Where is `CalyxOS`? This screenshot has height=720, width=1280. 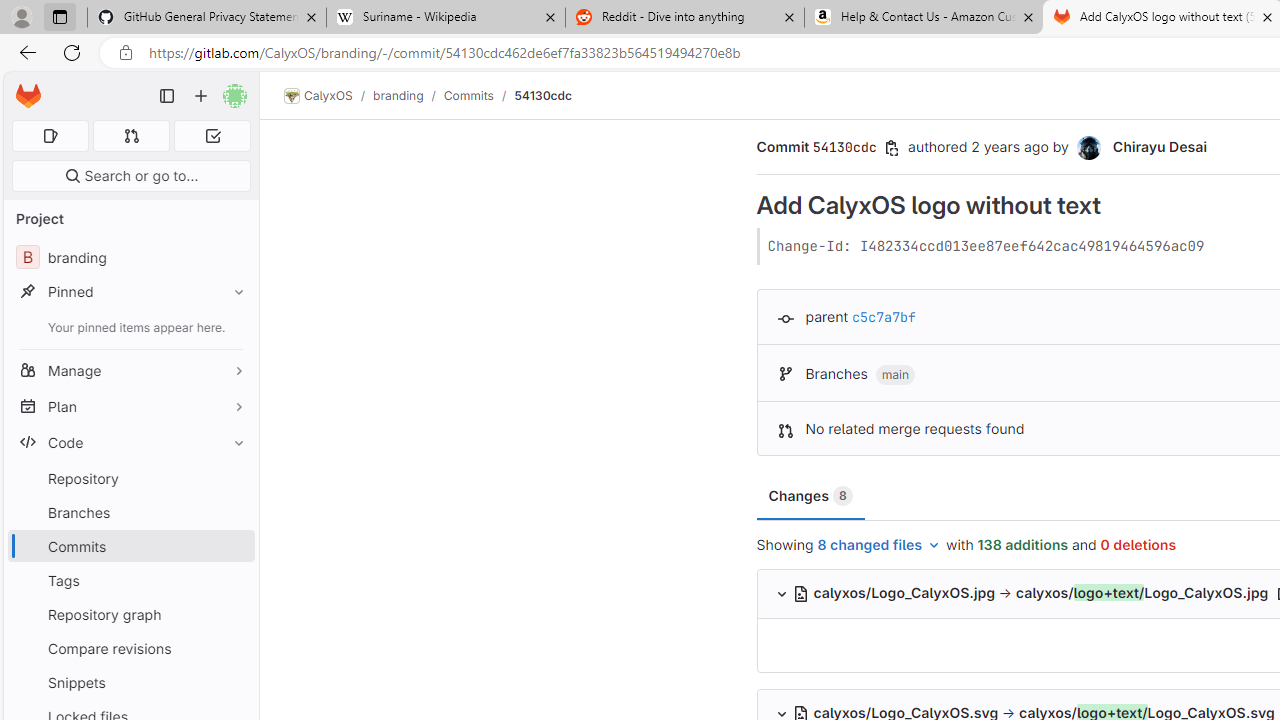
CalyxOS is located at coordinates (318, 96).